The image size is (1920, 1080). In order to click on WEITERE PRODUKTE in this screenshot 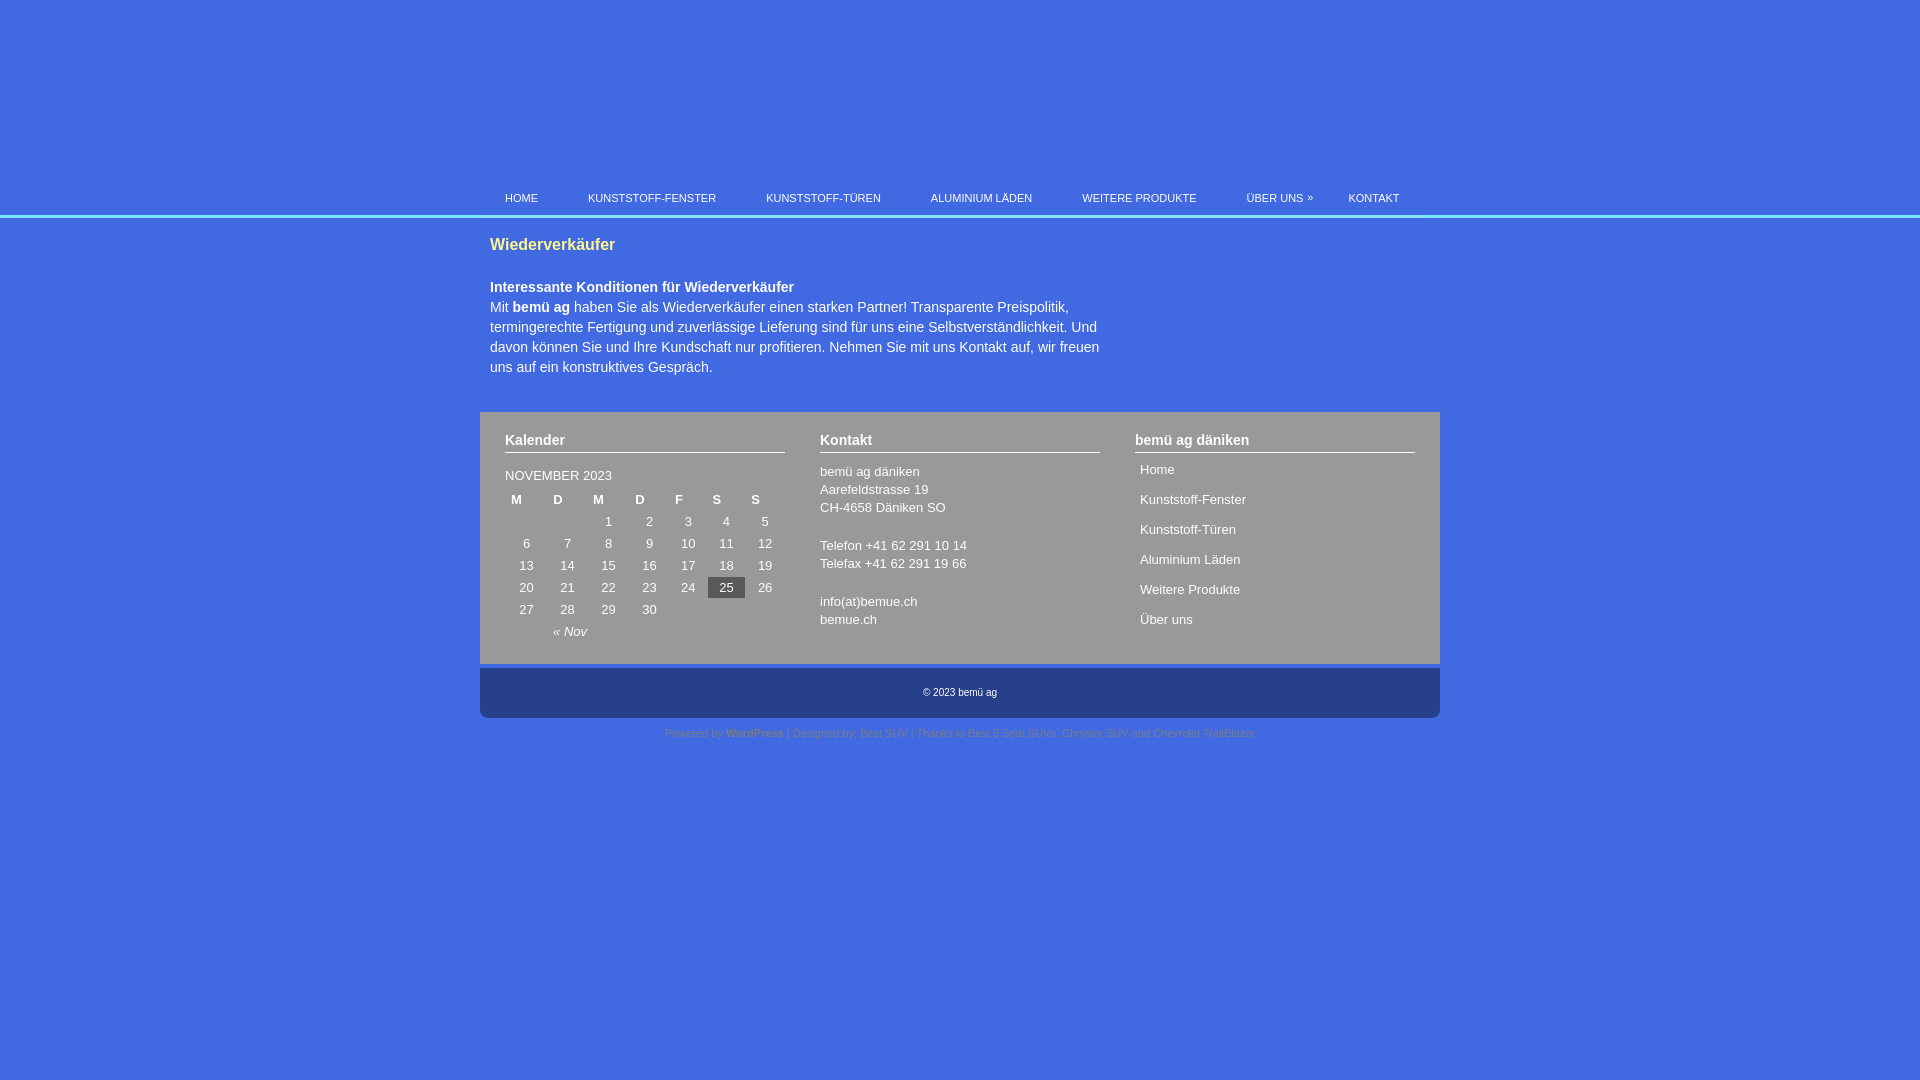, I will do `click(1139, 200)`.